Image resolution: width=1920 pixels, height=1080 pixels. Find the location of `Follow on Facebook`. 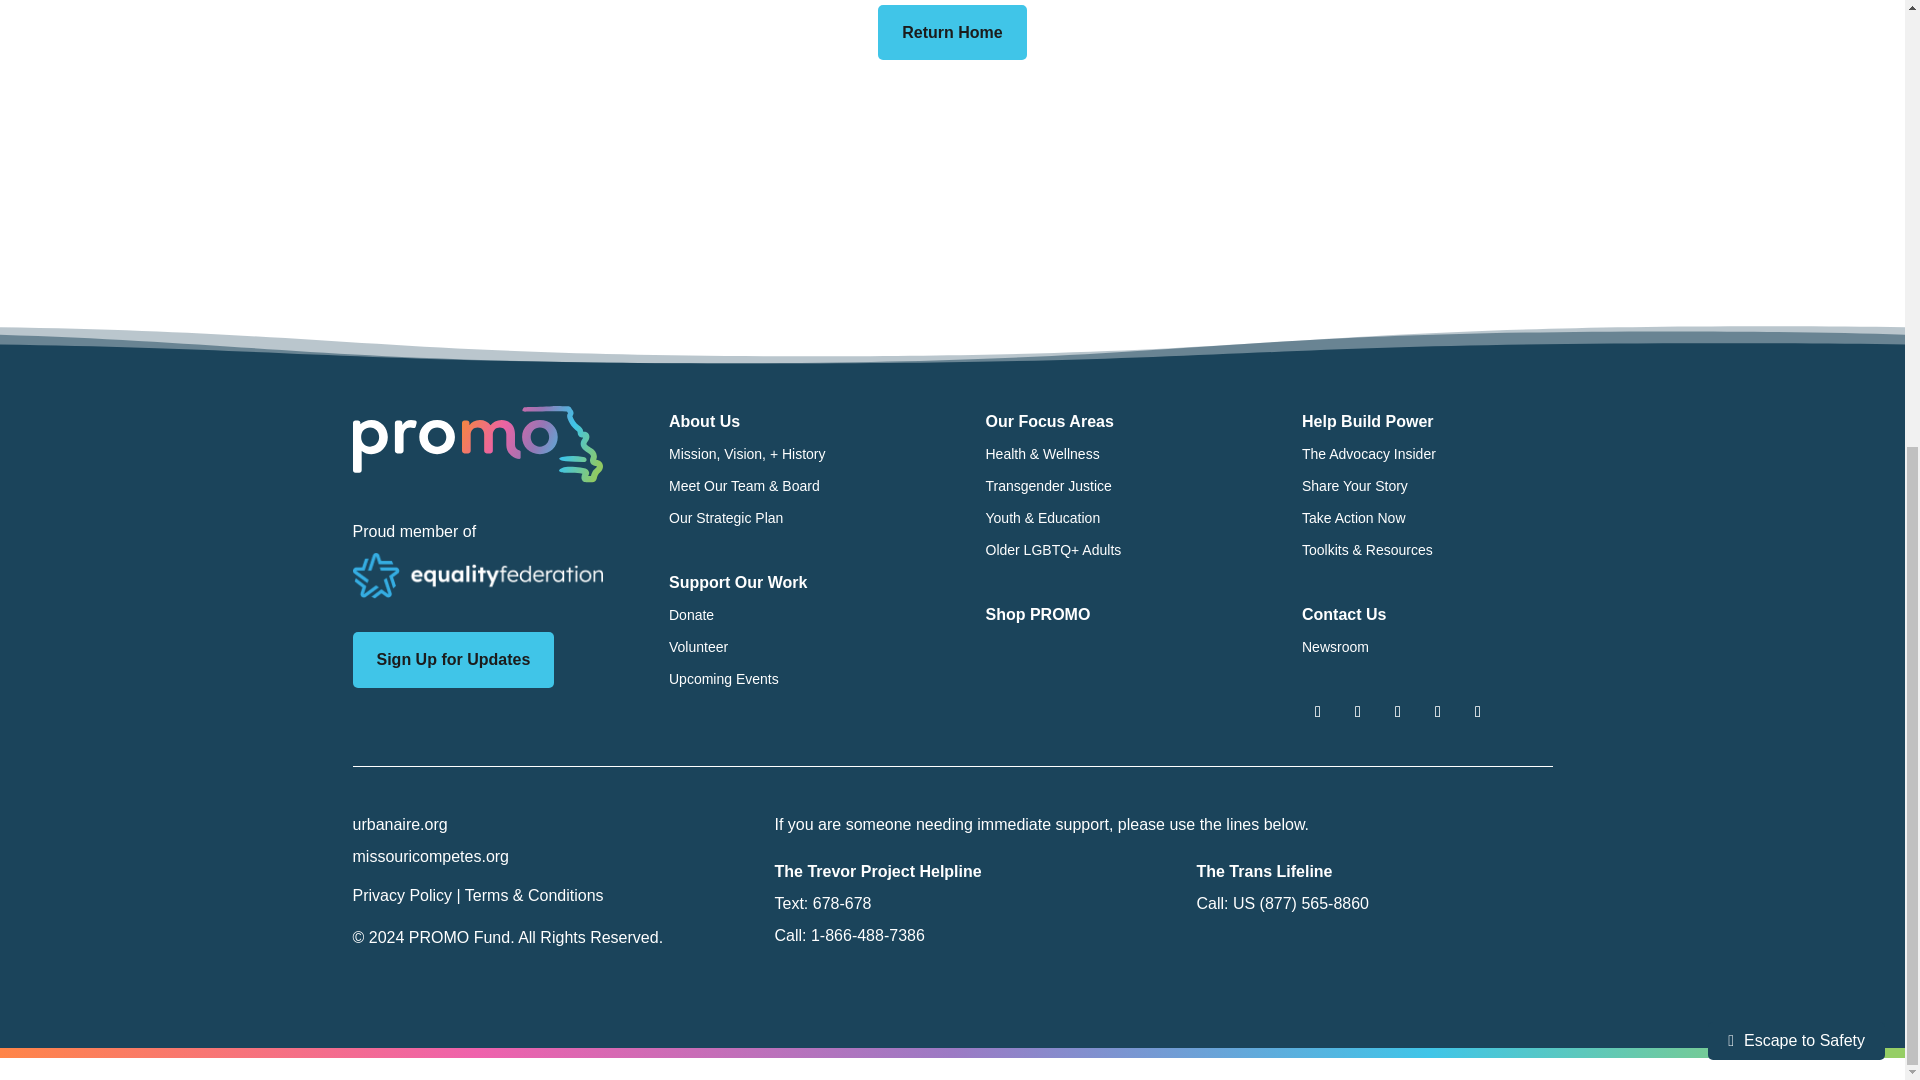

Follow on Facebook is located at coordinates (1318, 711).